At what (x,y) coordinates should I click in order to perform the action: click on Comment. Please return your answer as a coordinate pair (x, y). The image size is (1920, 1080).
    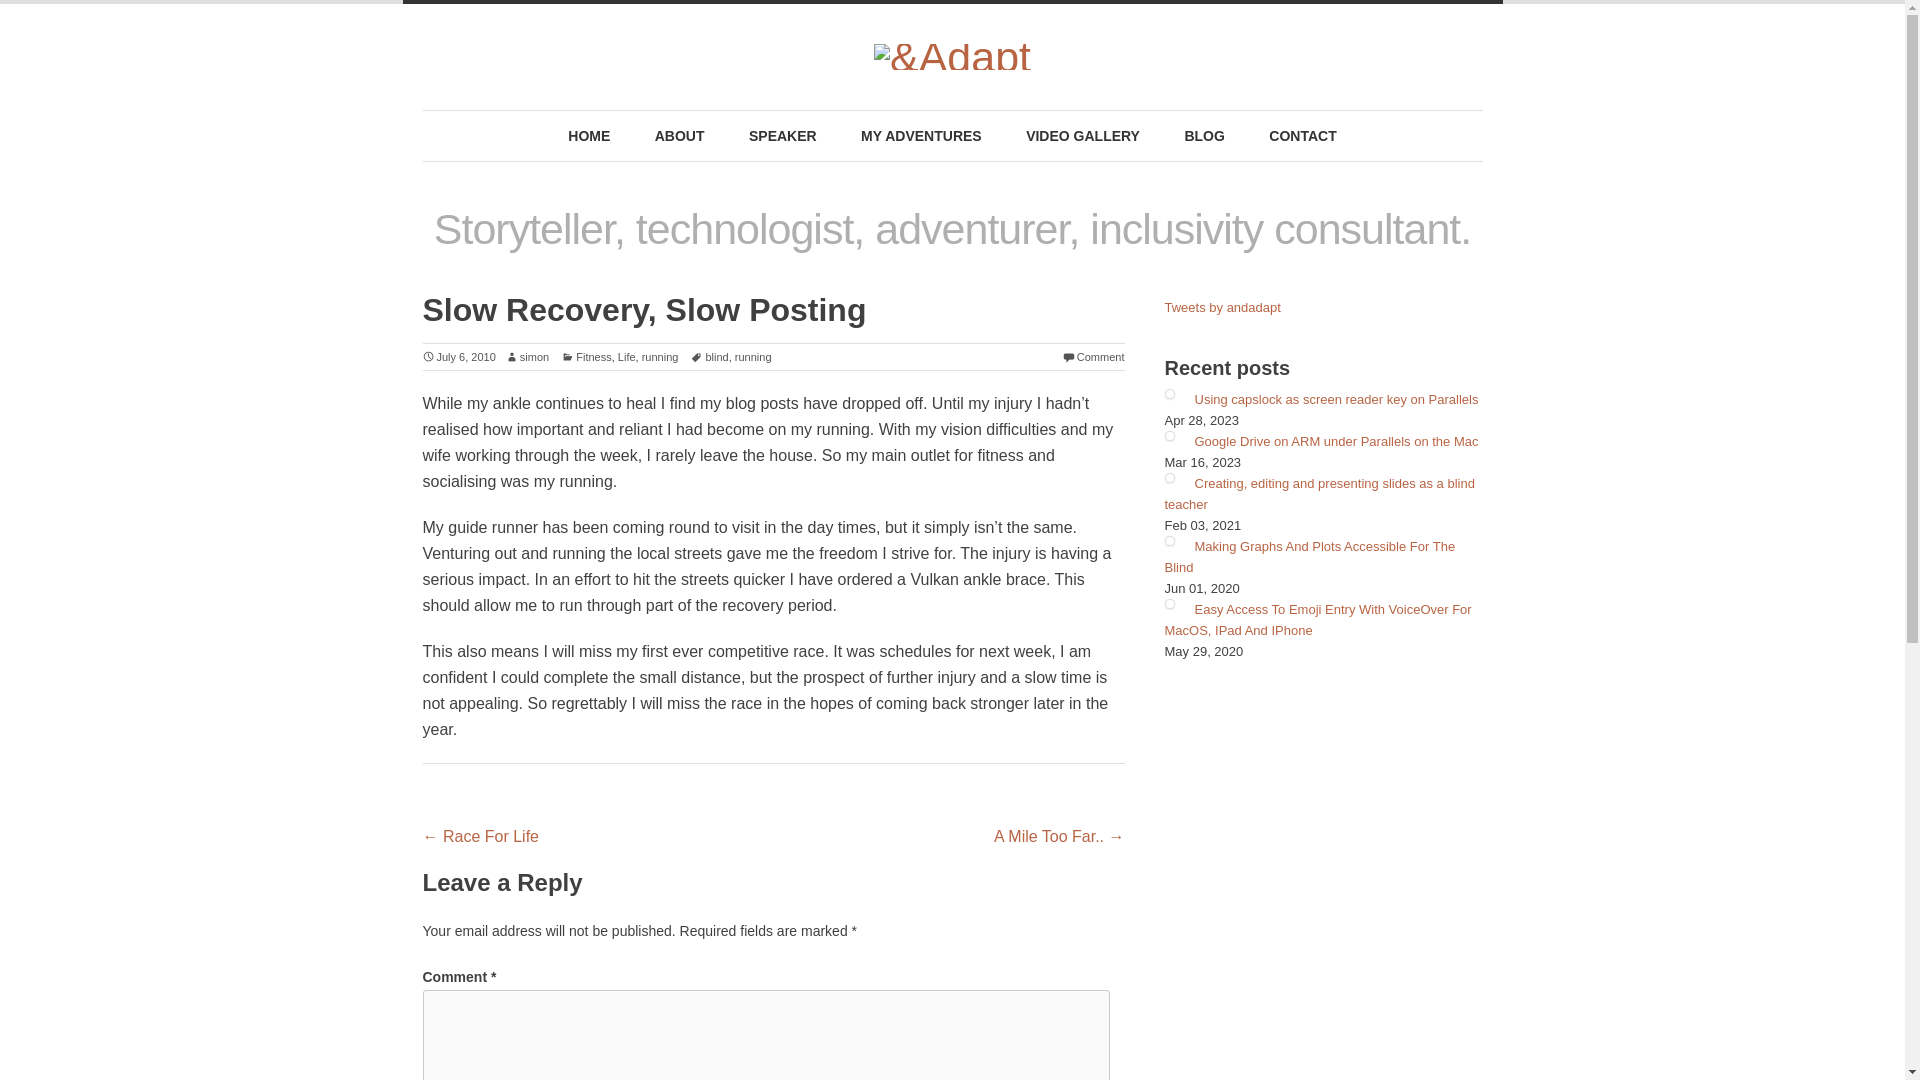
    Looking at the image, I should click on (1094, 356).